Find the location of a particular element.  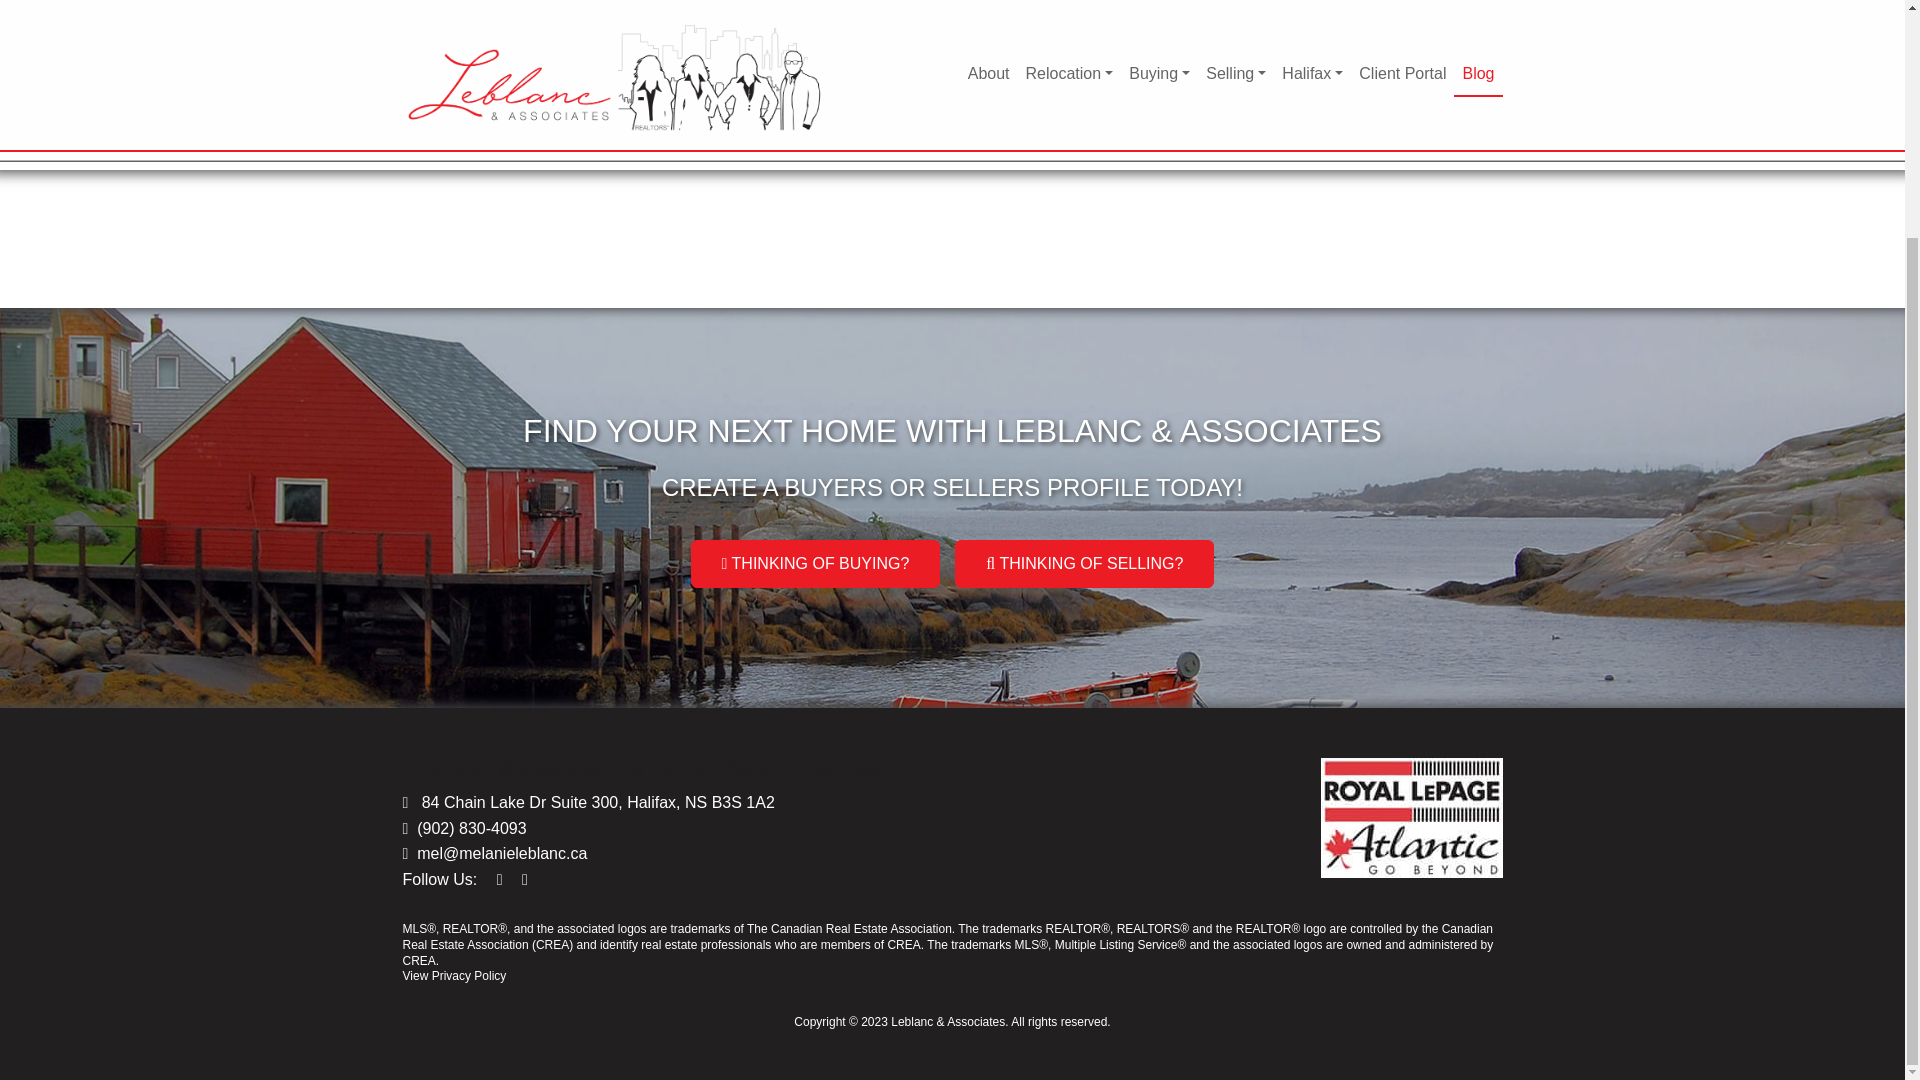

THINKING OF SELLING? is located at coordinates (1084, 564).